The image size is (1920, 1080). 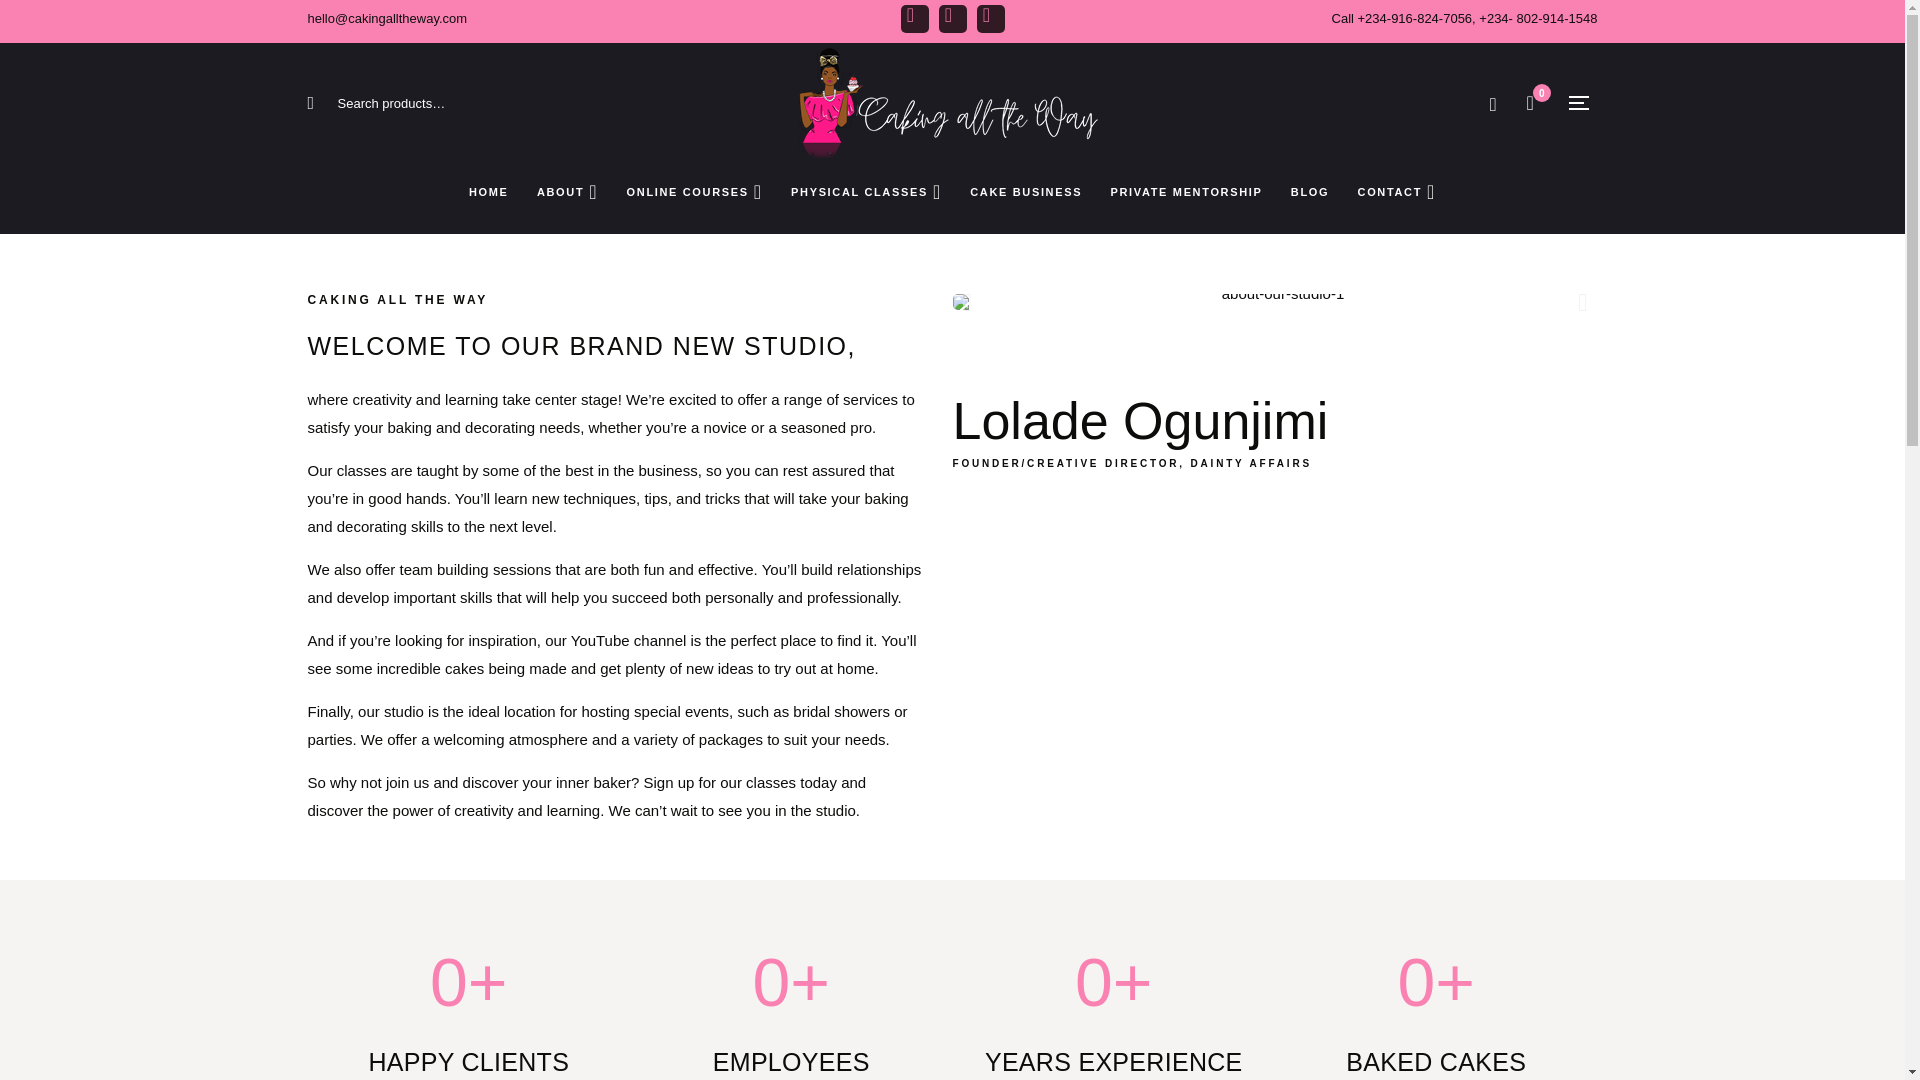 I want to click on ABOUT, so click(x=567, y=193).